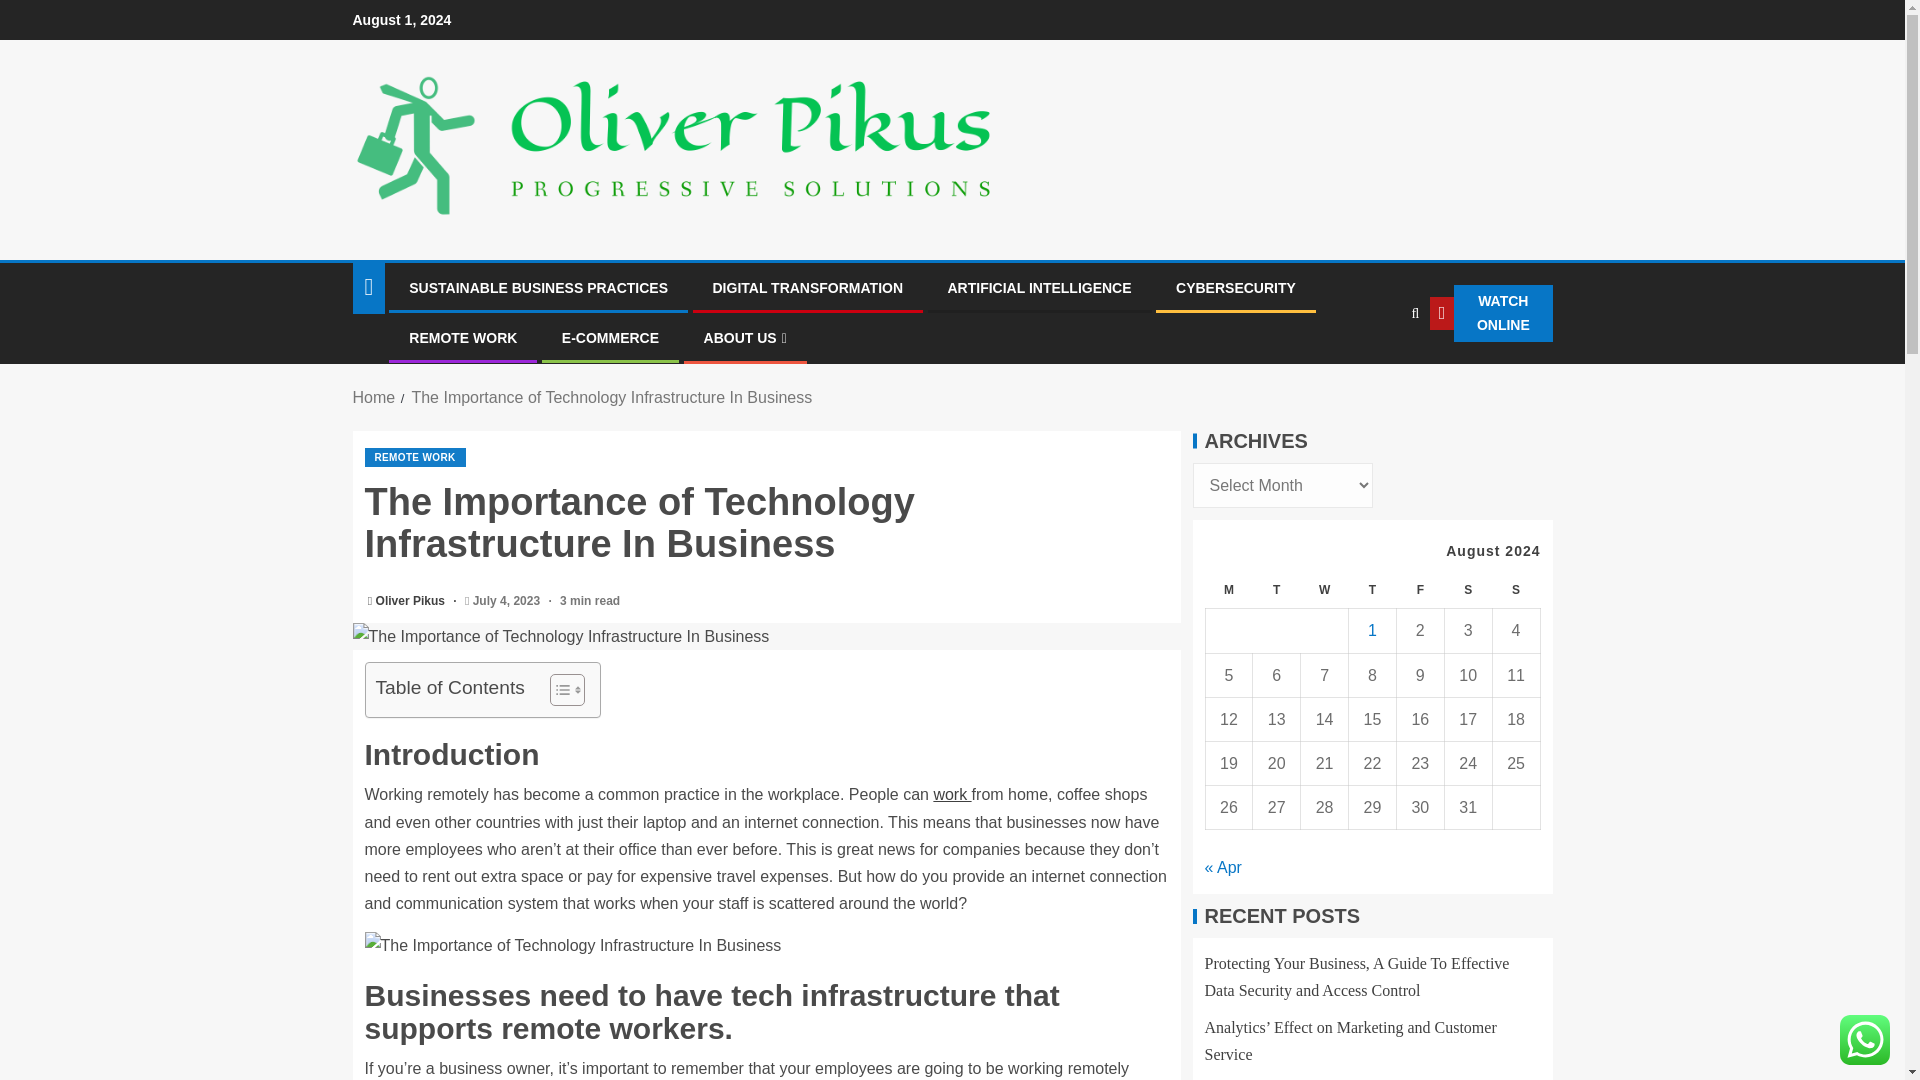 The image size is (1920, 1080). Describe the element at coordinates (1374, 375) in the screenshot. I see `Search` at that location.